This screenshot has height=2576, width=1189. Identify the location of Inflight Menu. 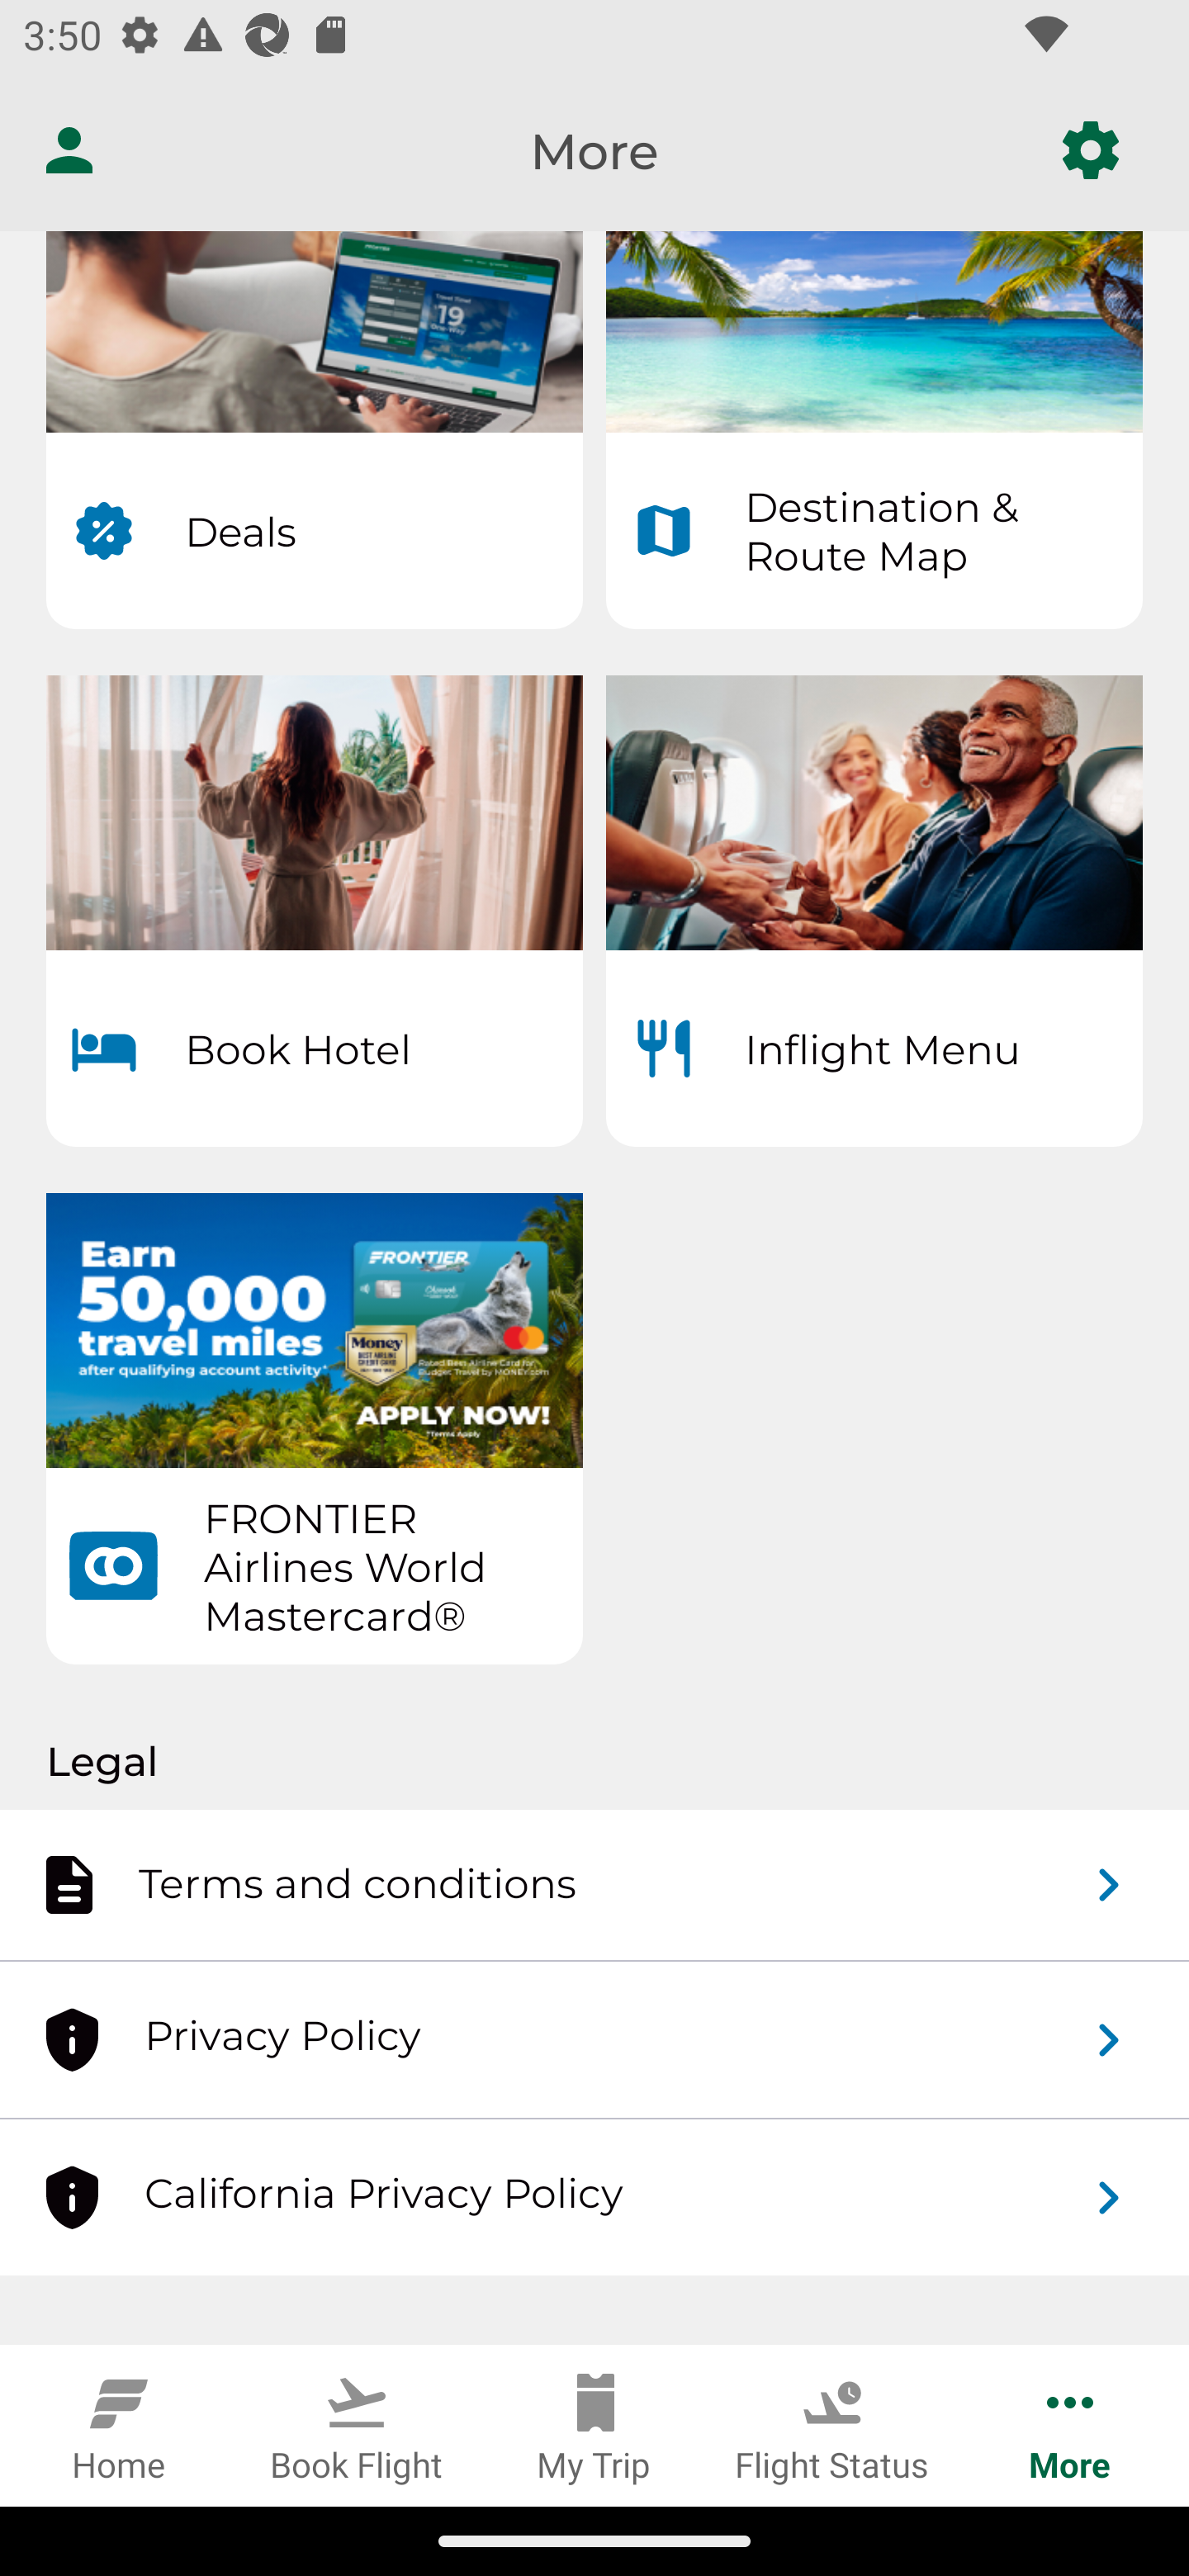
(874, 910).